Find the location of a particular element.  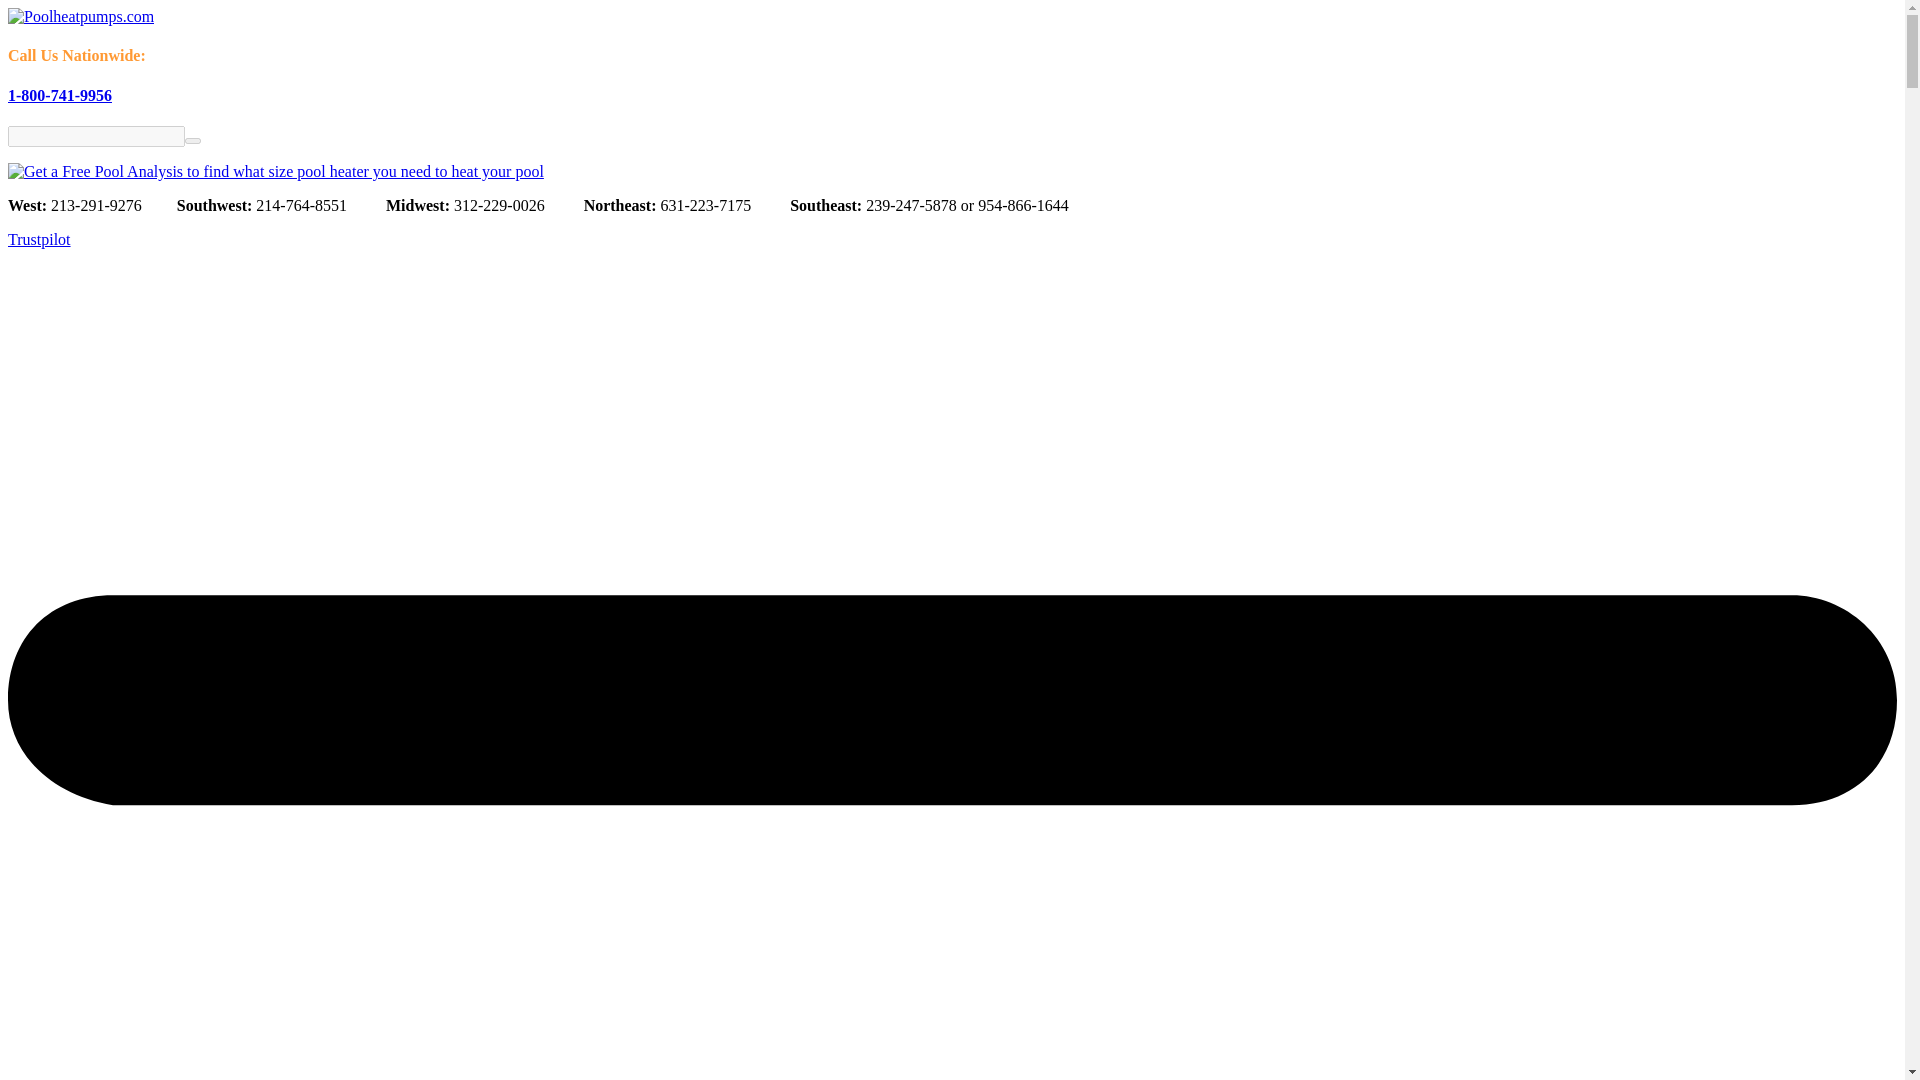

Poolheatpumps.com is located at coordinates (80, 16).